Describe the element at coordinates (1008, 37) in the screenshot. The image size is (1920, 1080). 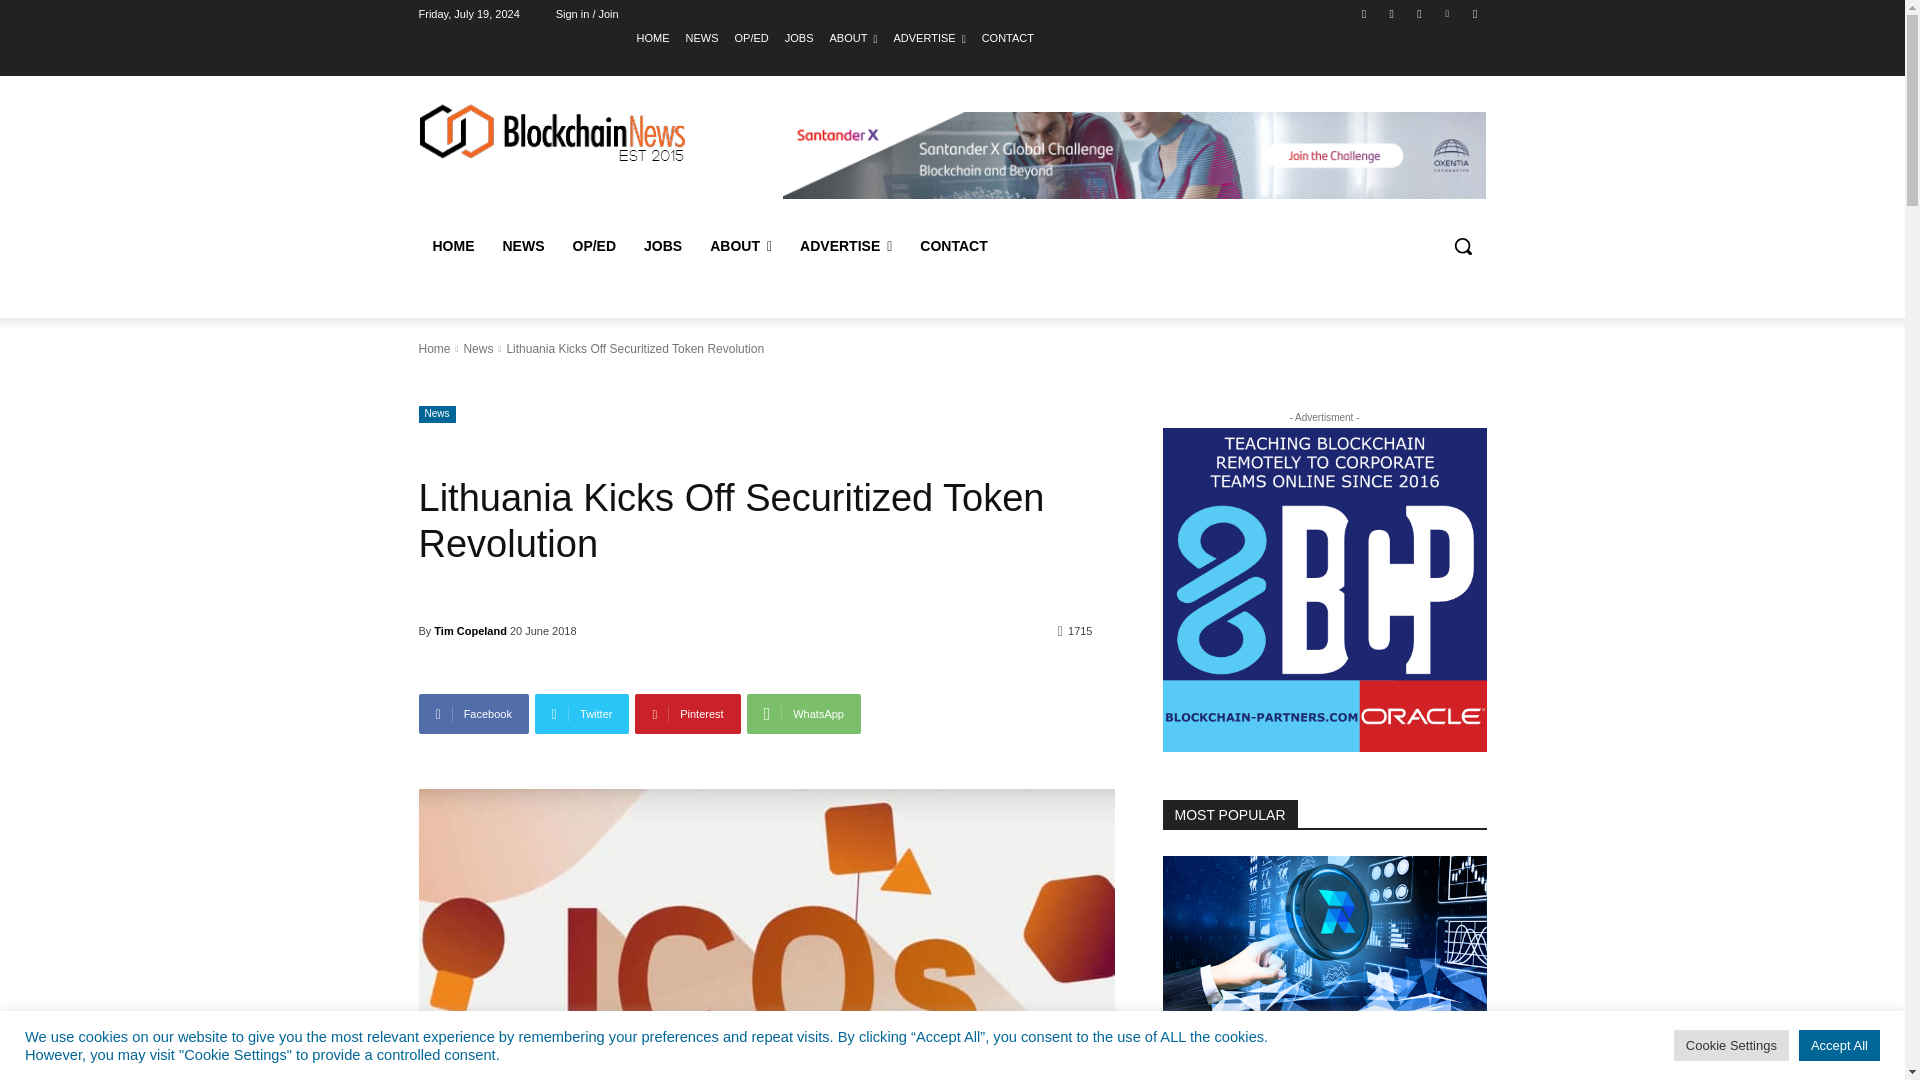
I see `CONTACT` at that location.